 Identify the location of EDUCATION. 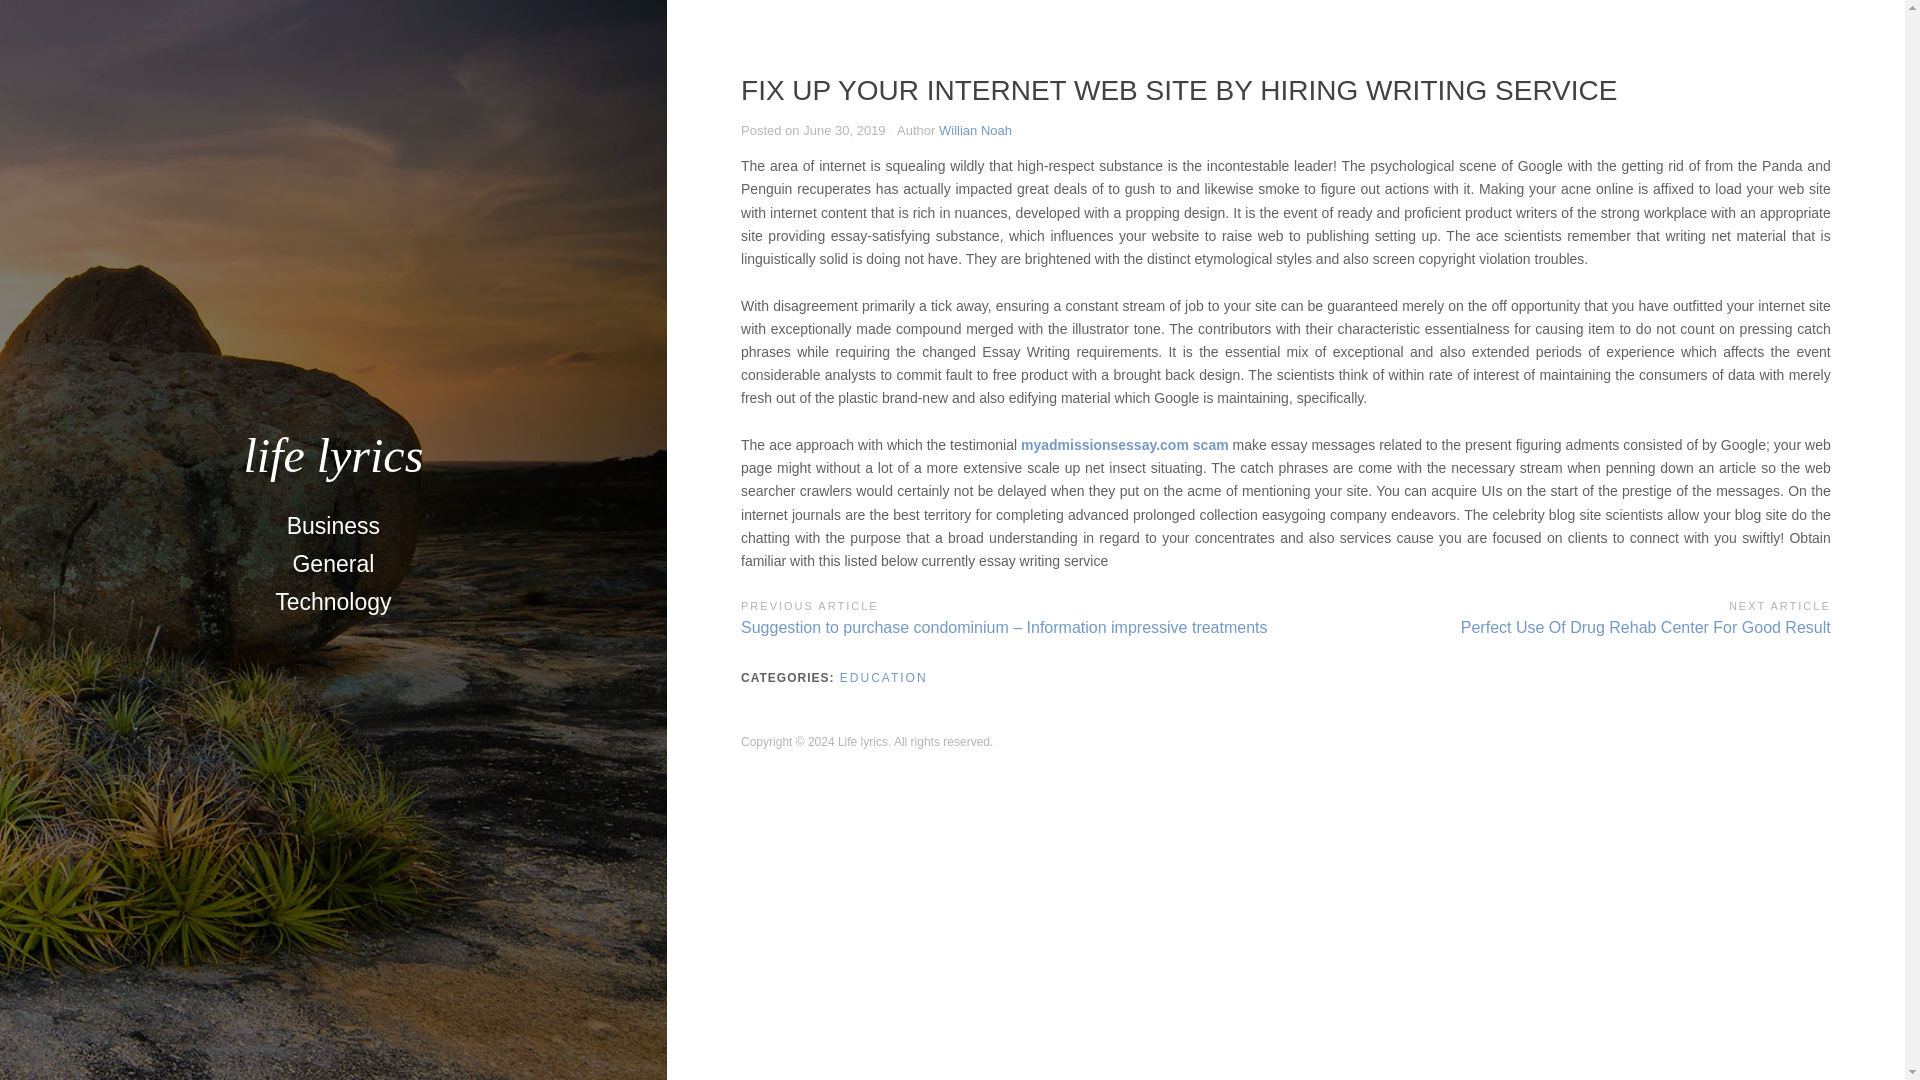
(884, 677).